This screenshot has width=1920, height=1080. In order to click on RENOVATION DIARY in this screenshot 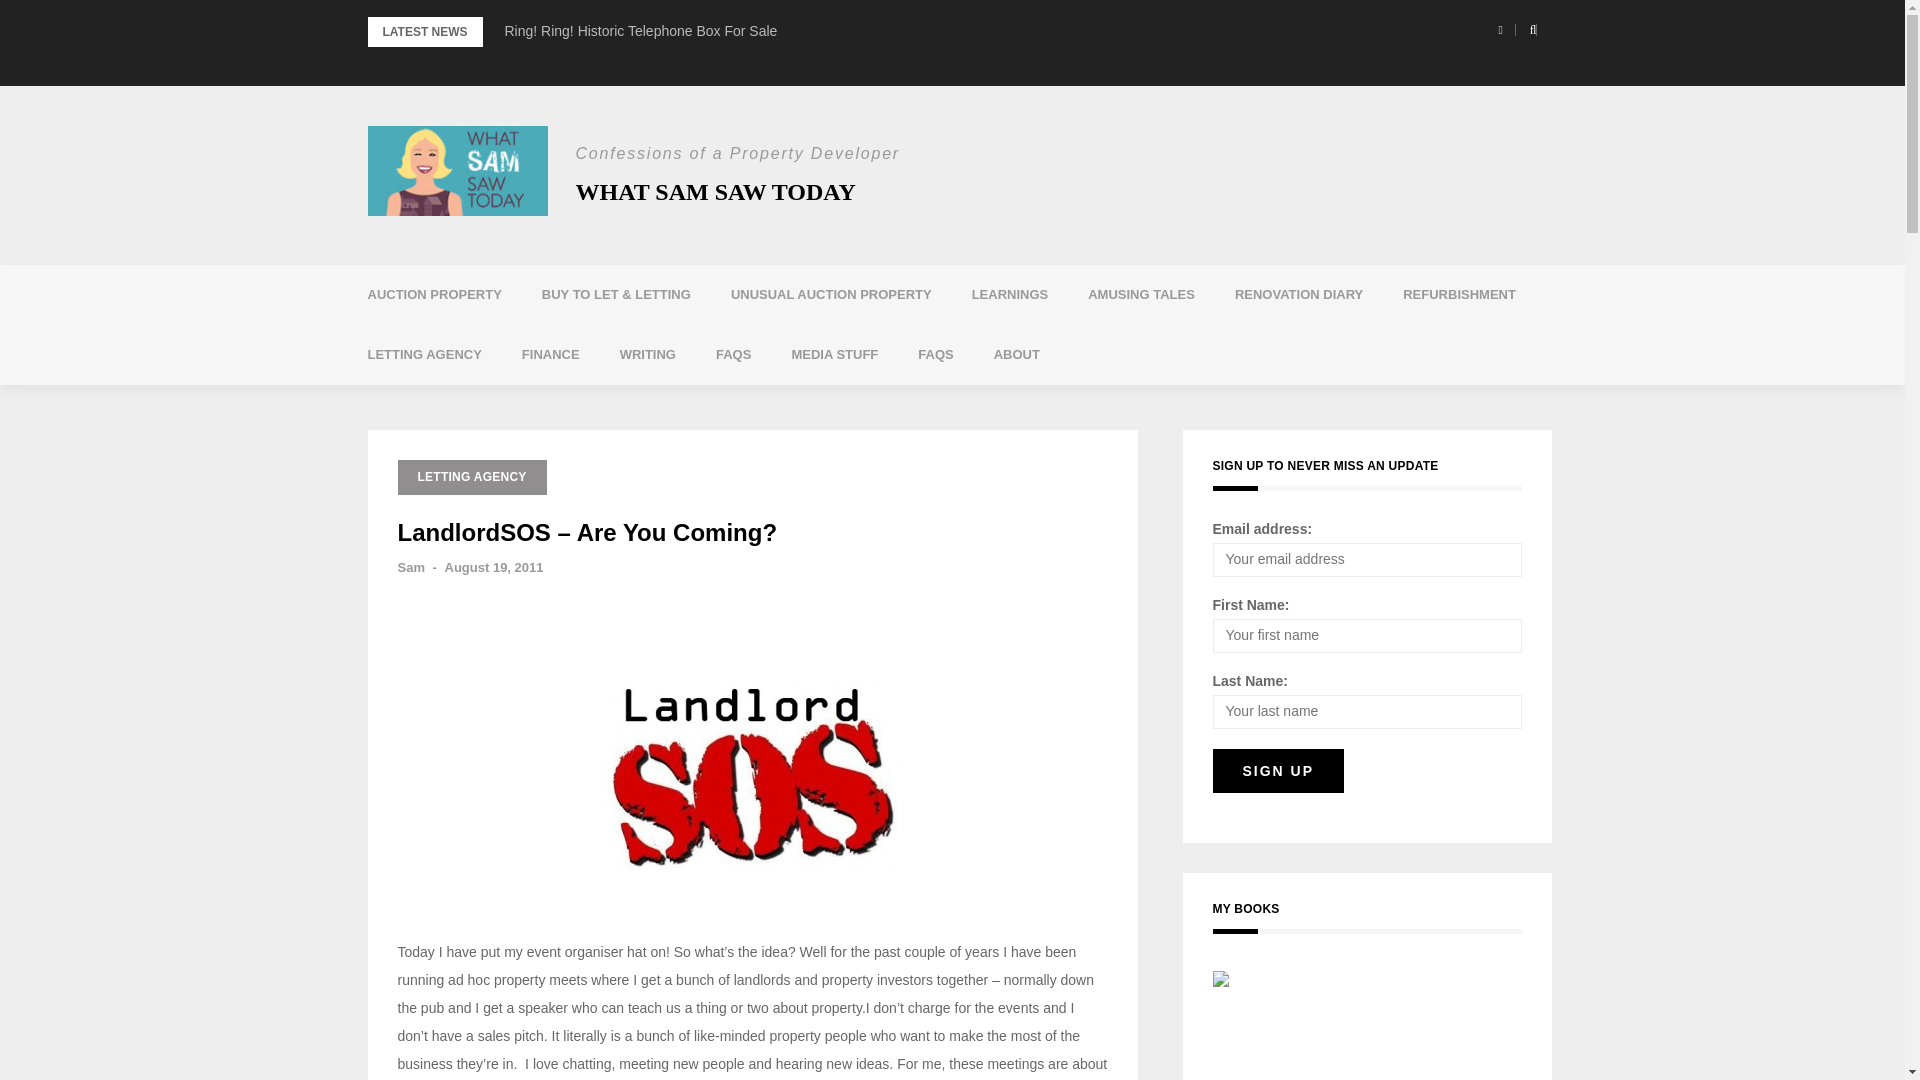, I will do `click(1298, 294)`.